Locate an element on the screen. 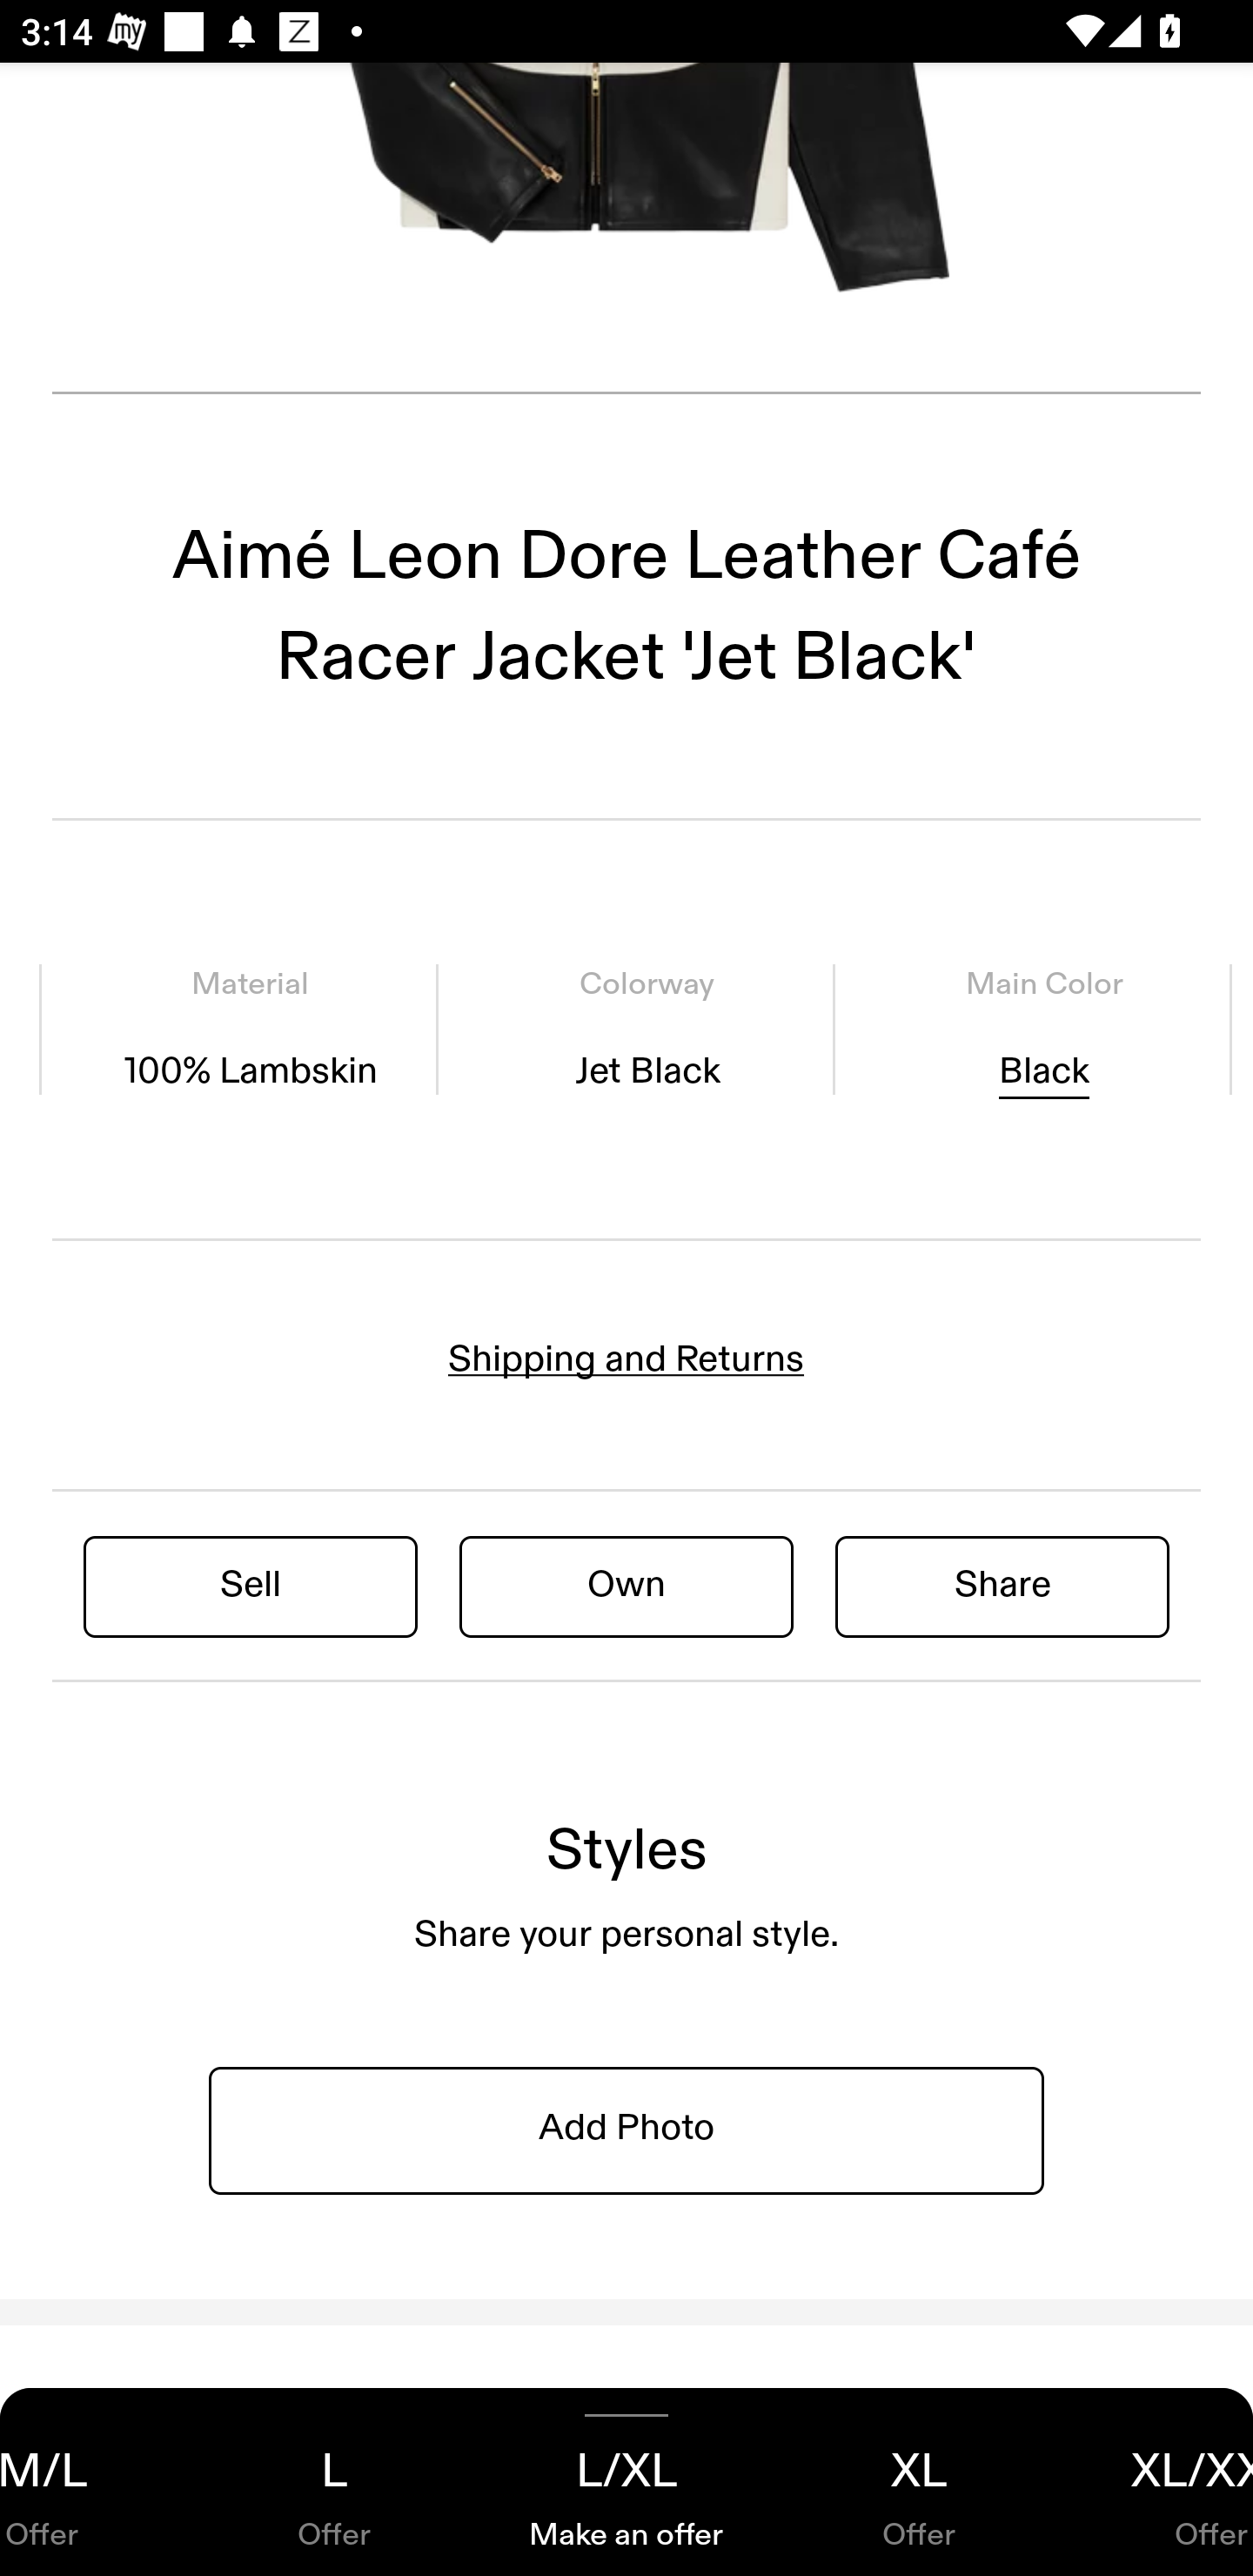 The height and width of the screenshot is (2576, 1253). XL Offer is located at coordinates (919, 2482).